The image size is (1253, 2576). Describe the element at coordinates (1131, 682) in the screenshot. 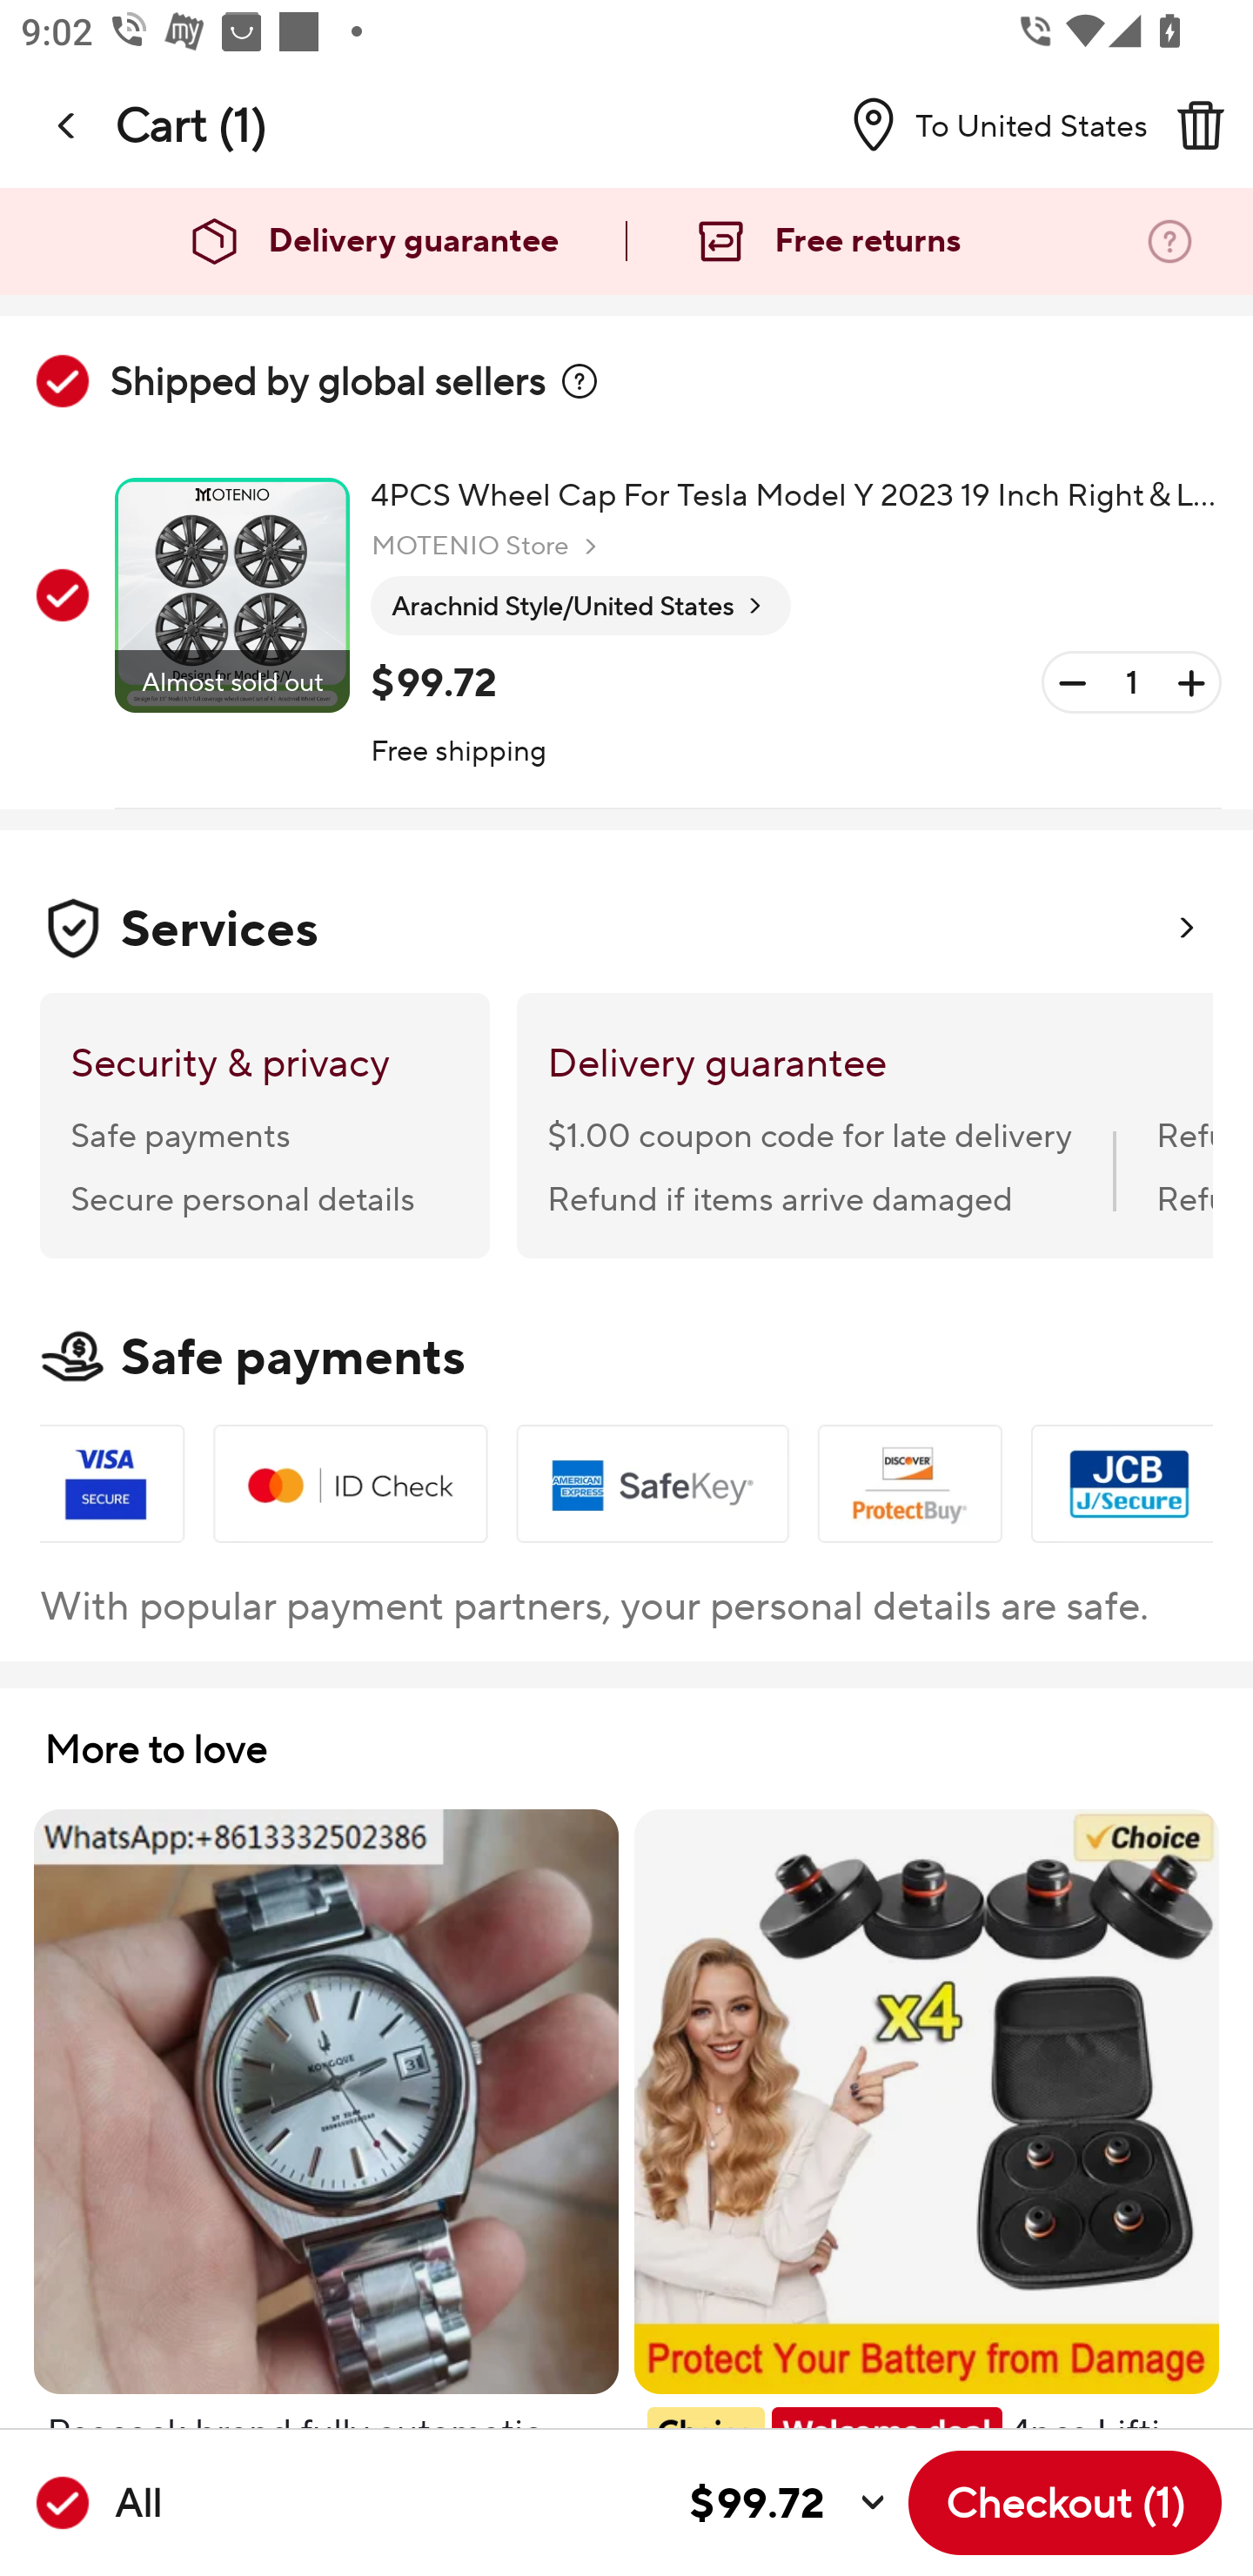

I see `1` at that location.